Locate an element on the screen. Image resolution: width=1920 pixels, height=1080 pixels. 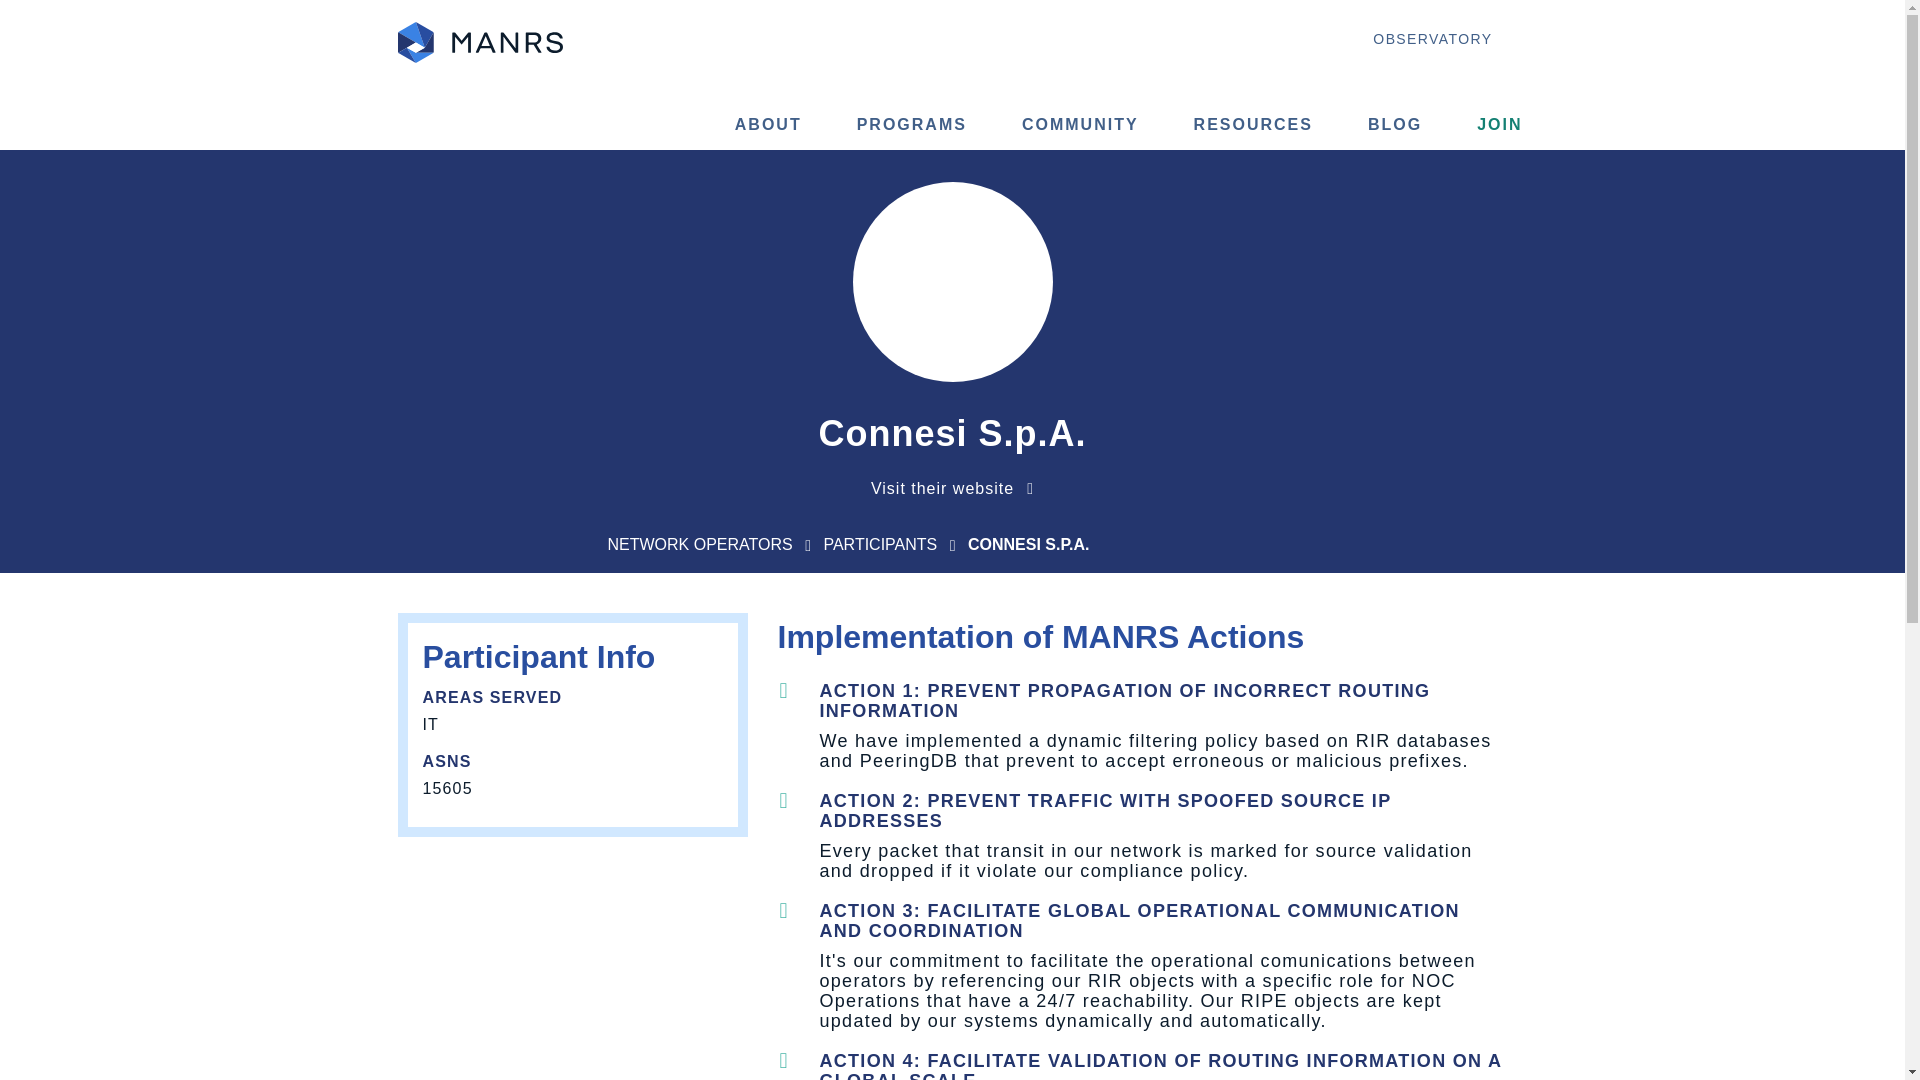
MANRS is located at coordinates (480, 42).